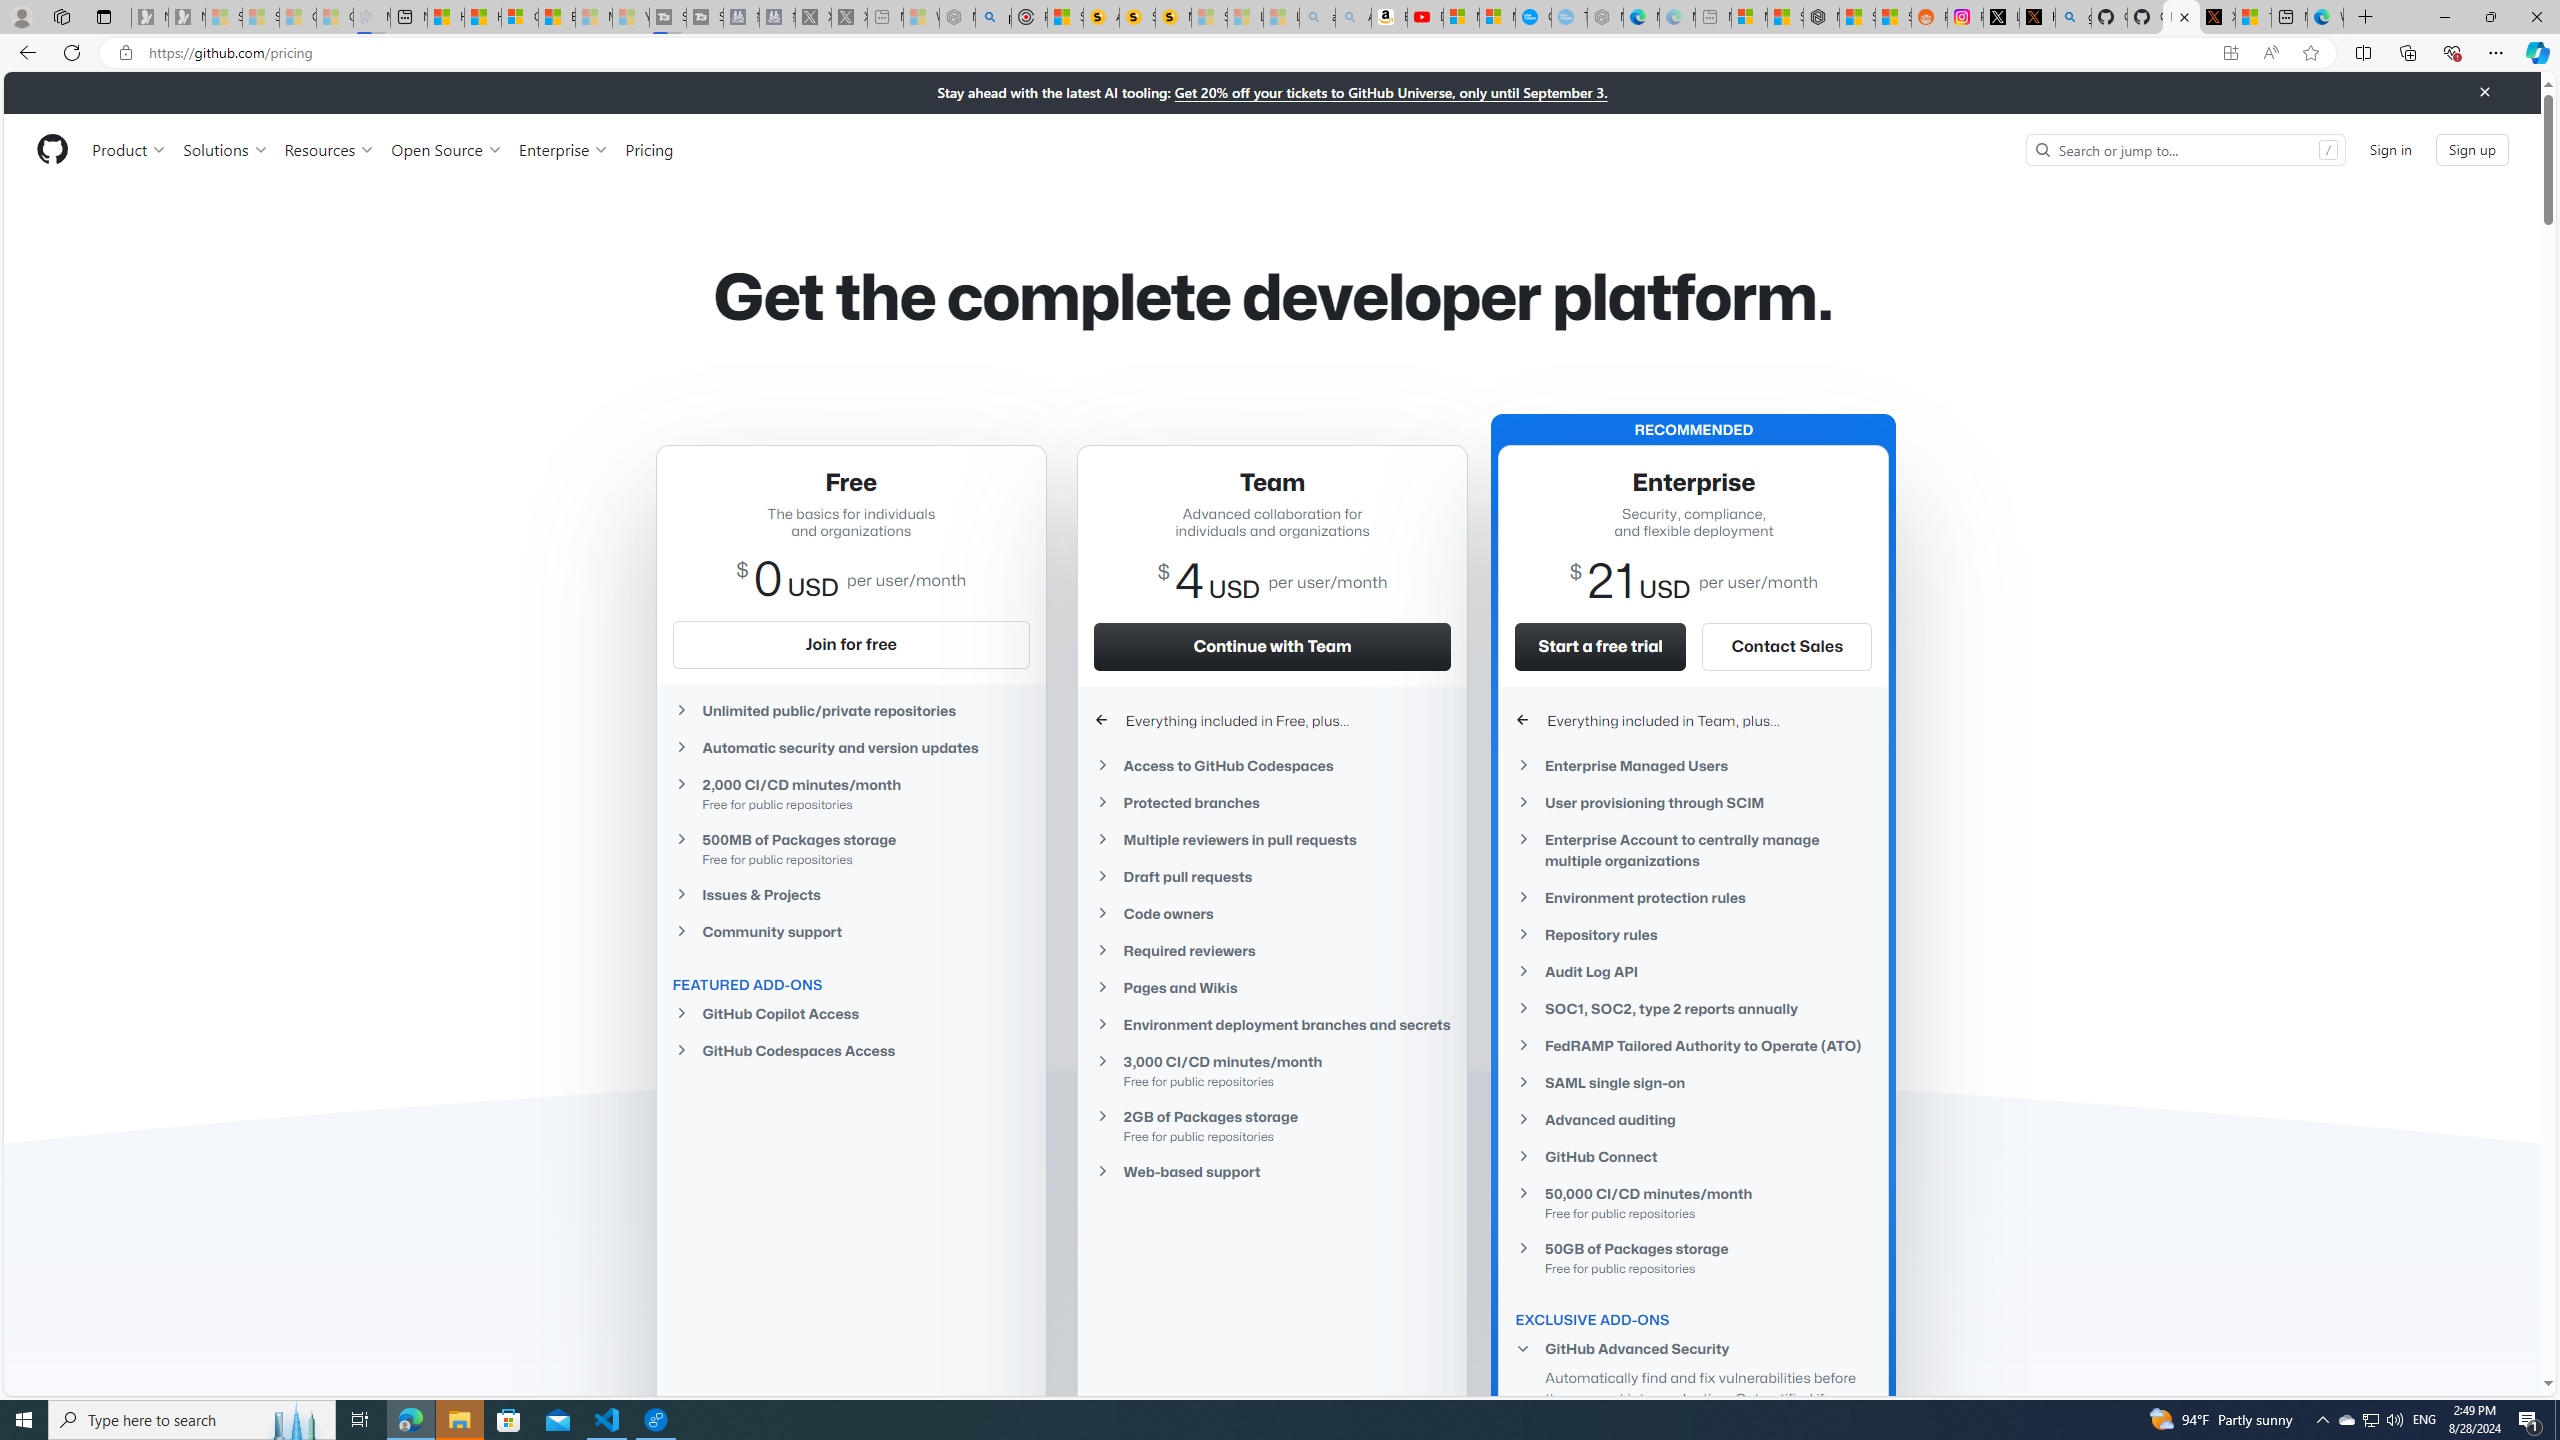  I want to click on Environment deployment branches and secrets, so click(1272, 1024).